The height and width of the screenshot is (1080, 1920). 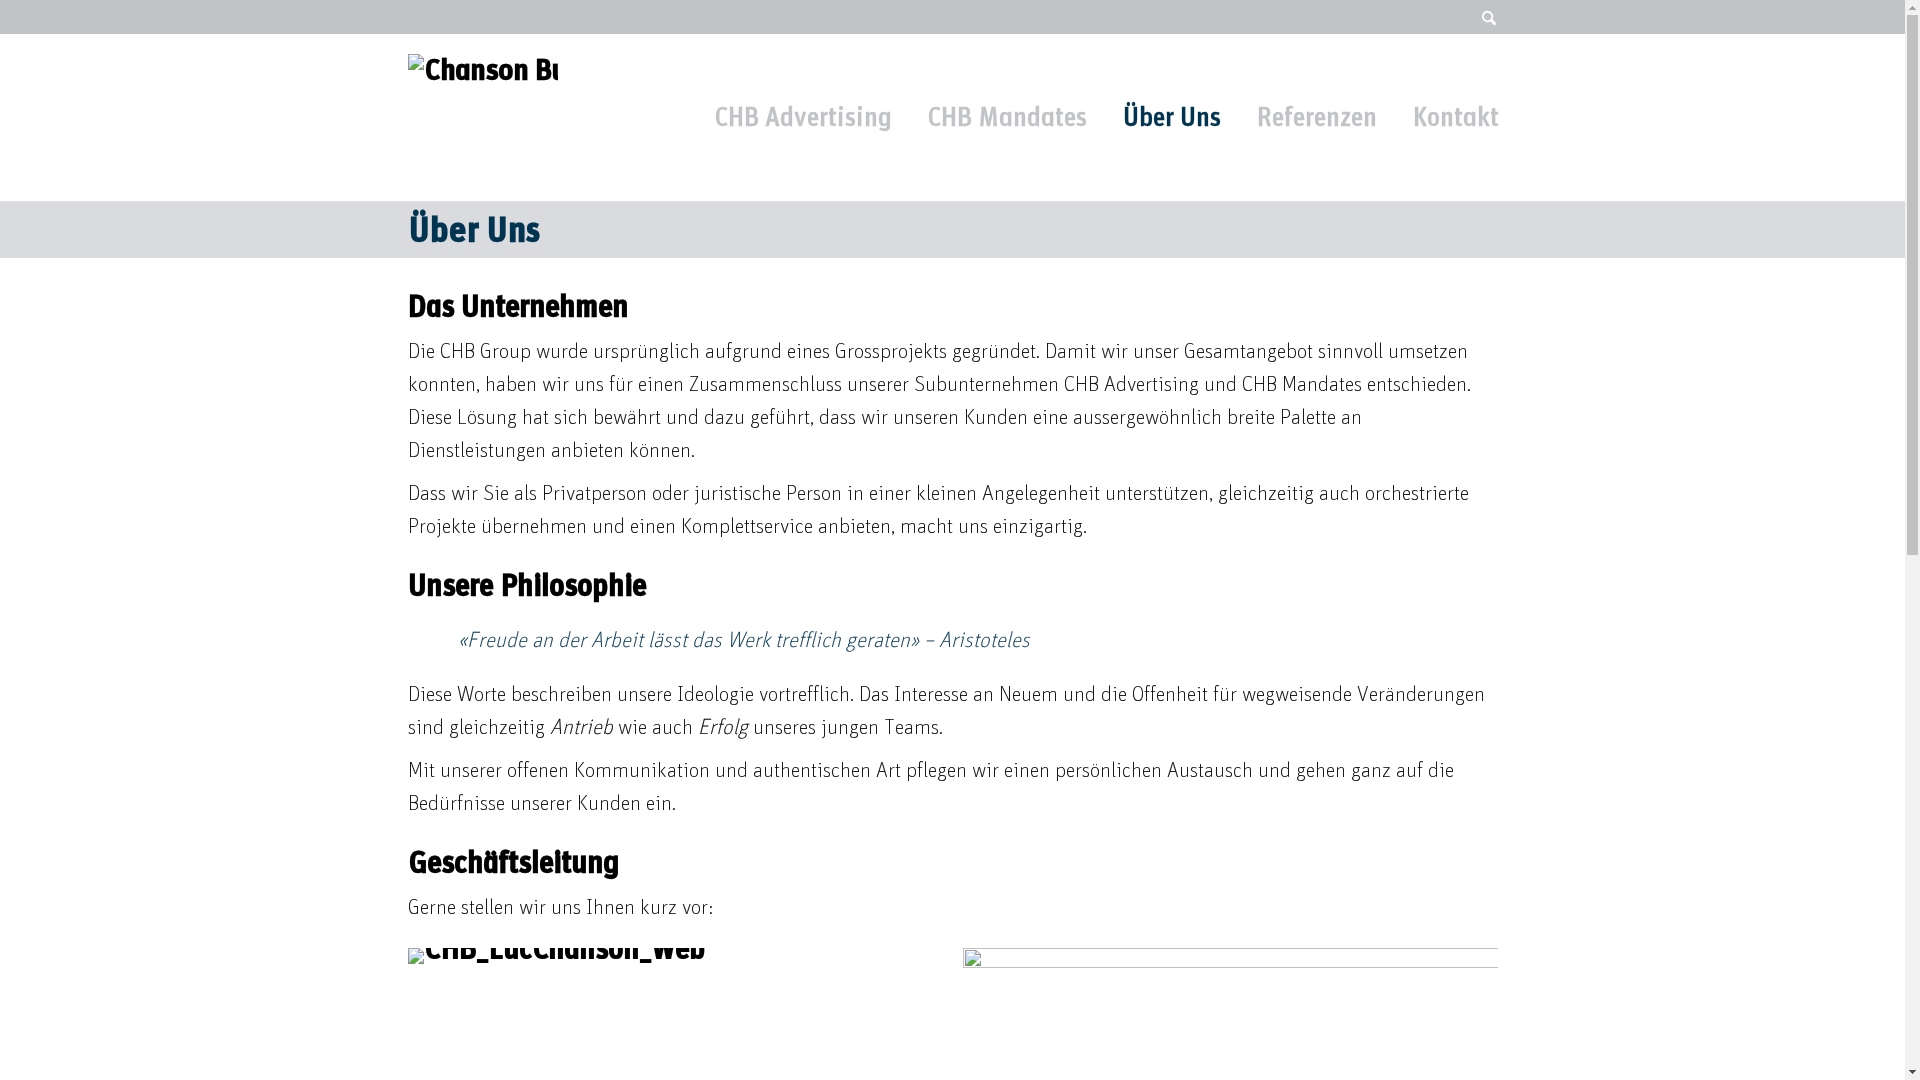 I want to click on Chanson Business GmbH, so click(x=483, y=115).